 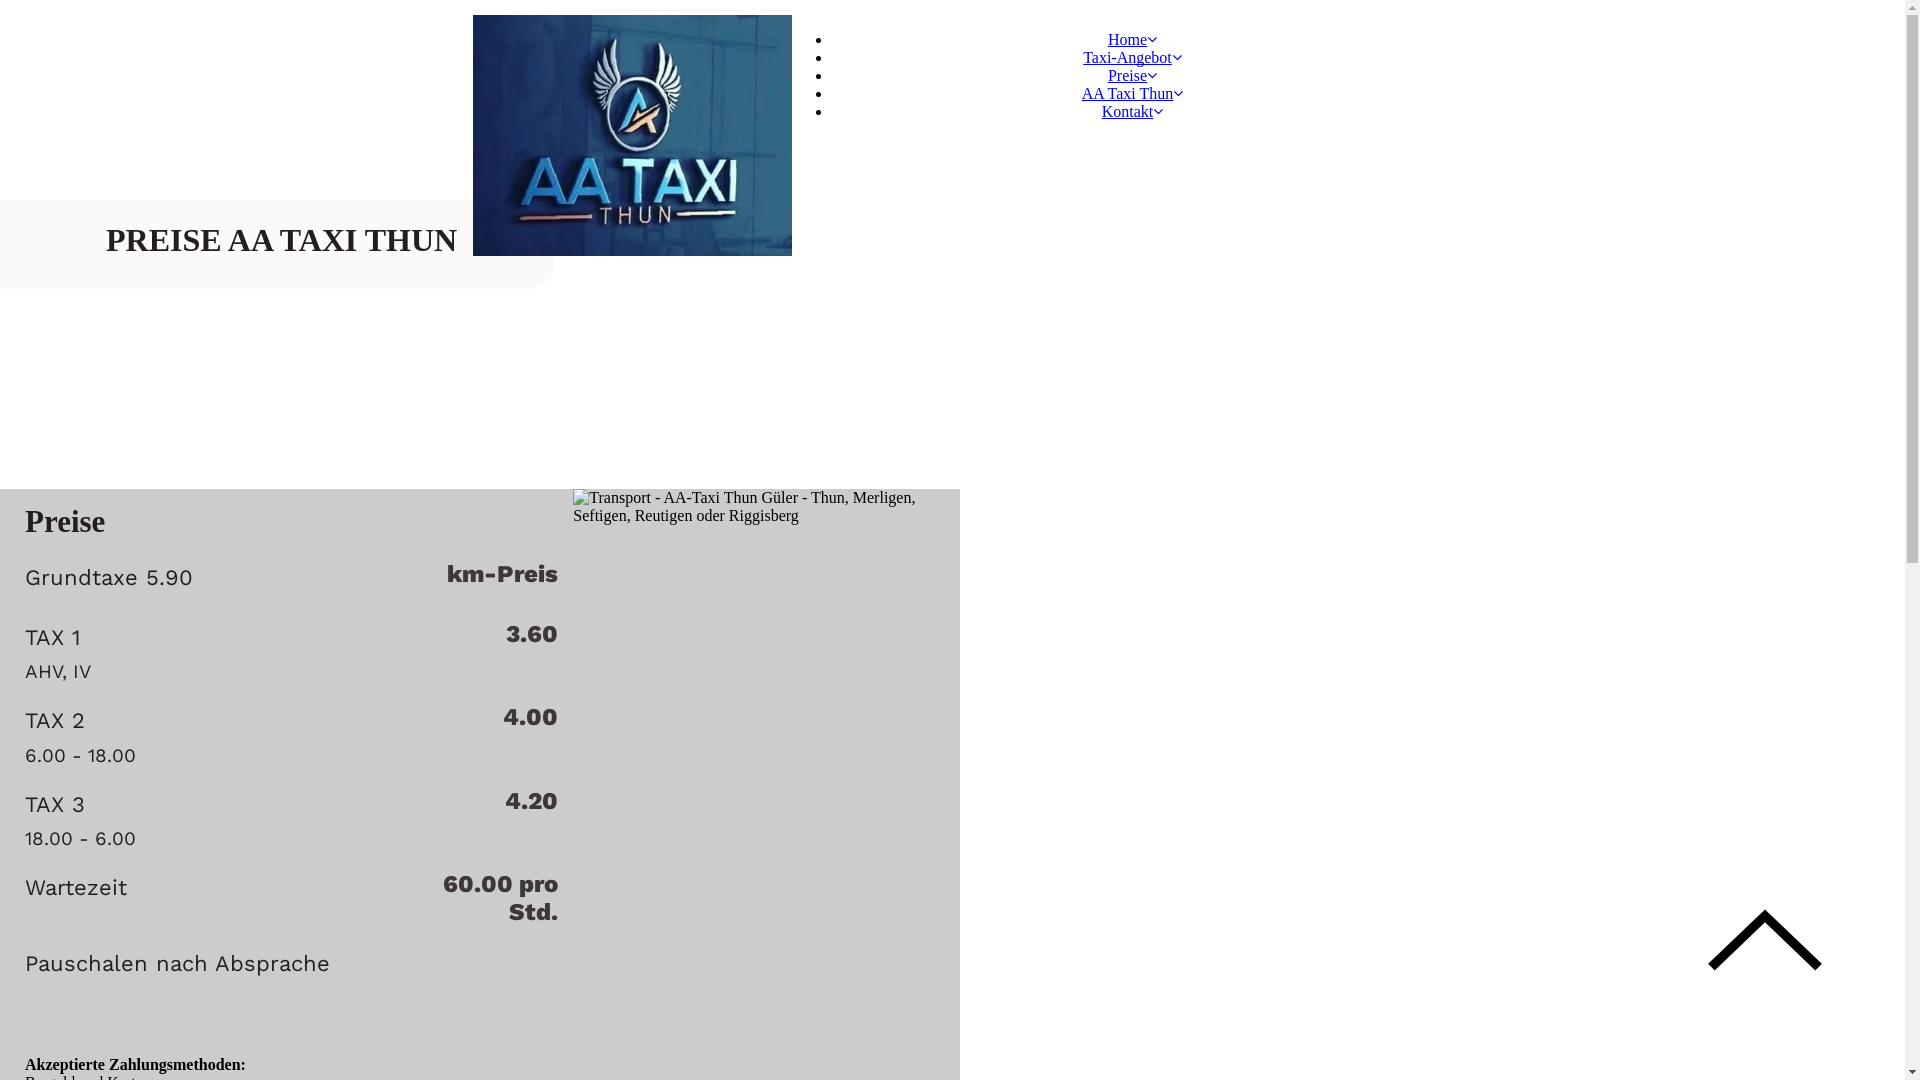 I want to click on Kontakt, so click(x=1133, y=112).